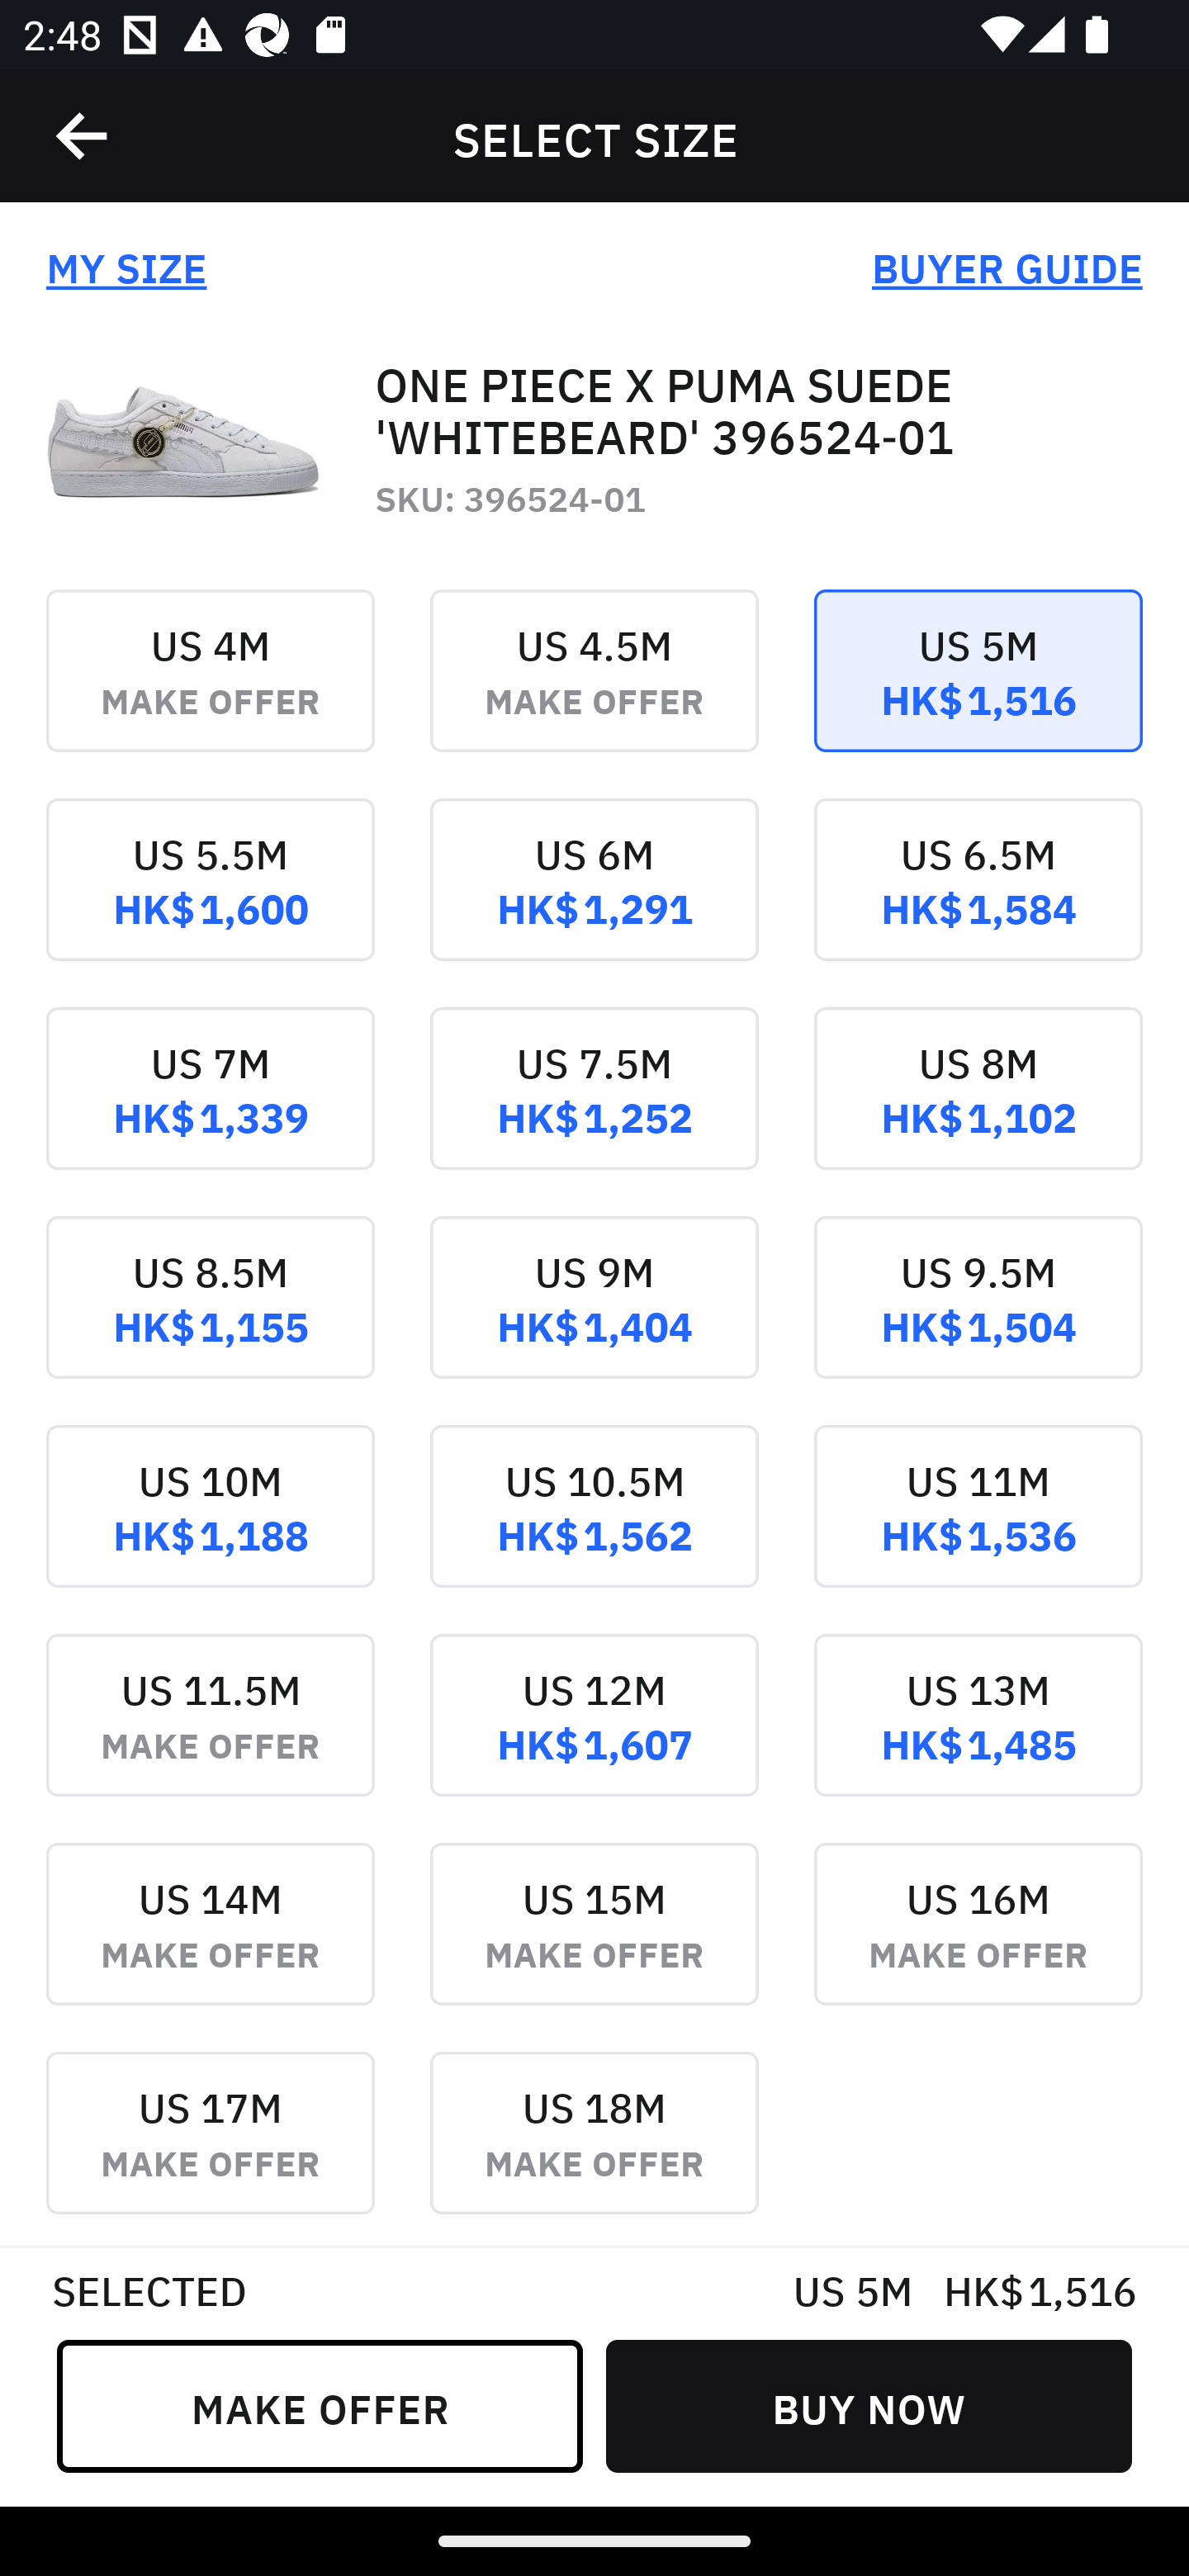  I want to click on US 7M HK$ 1,339, so click(210, 1111).